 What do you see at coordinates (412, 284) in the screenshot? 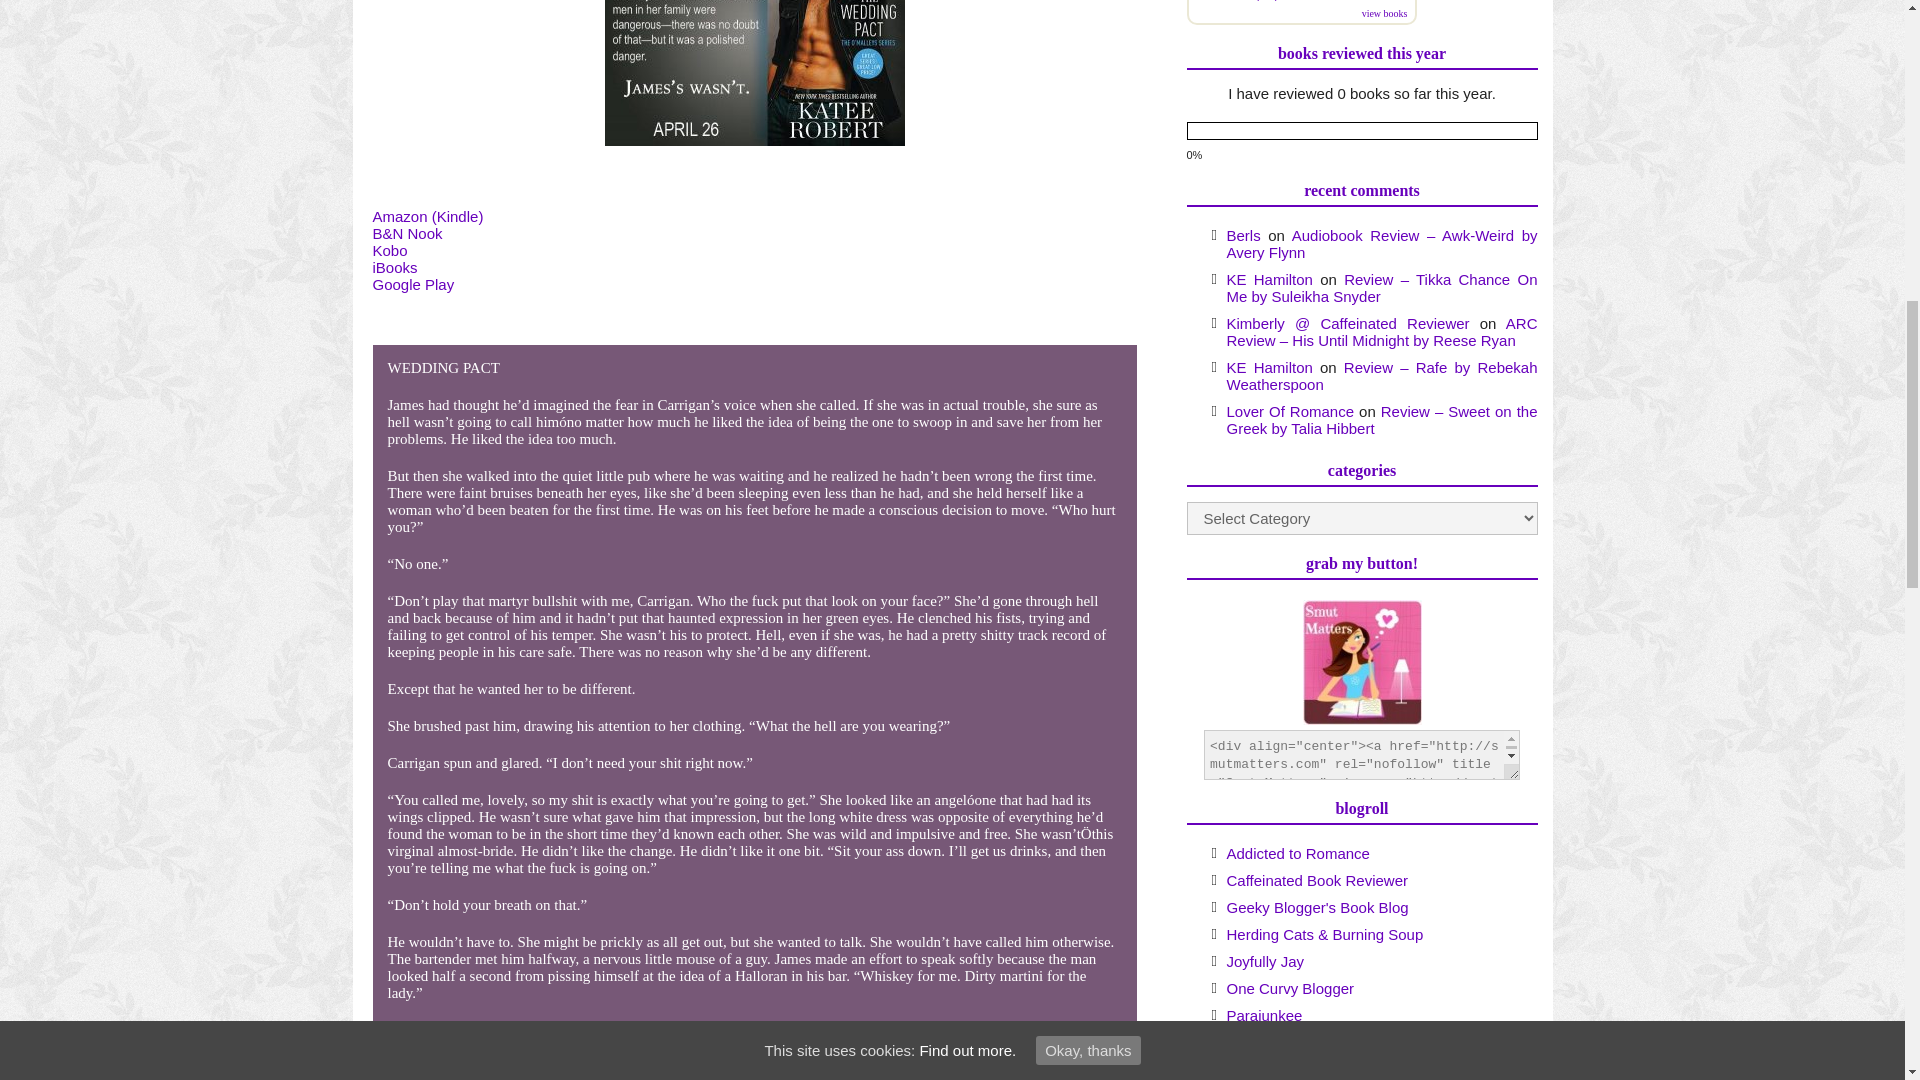
I see `Google Play` at bounding box center [412, 284].